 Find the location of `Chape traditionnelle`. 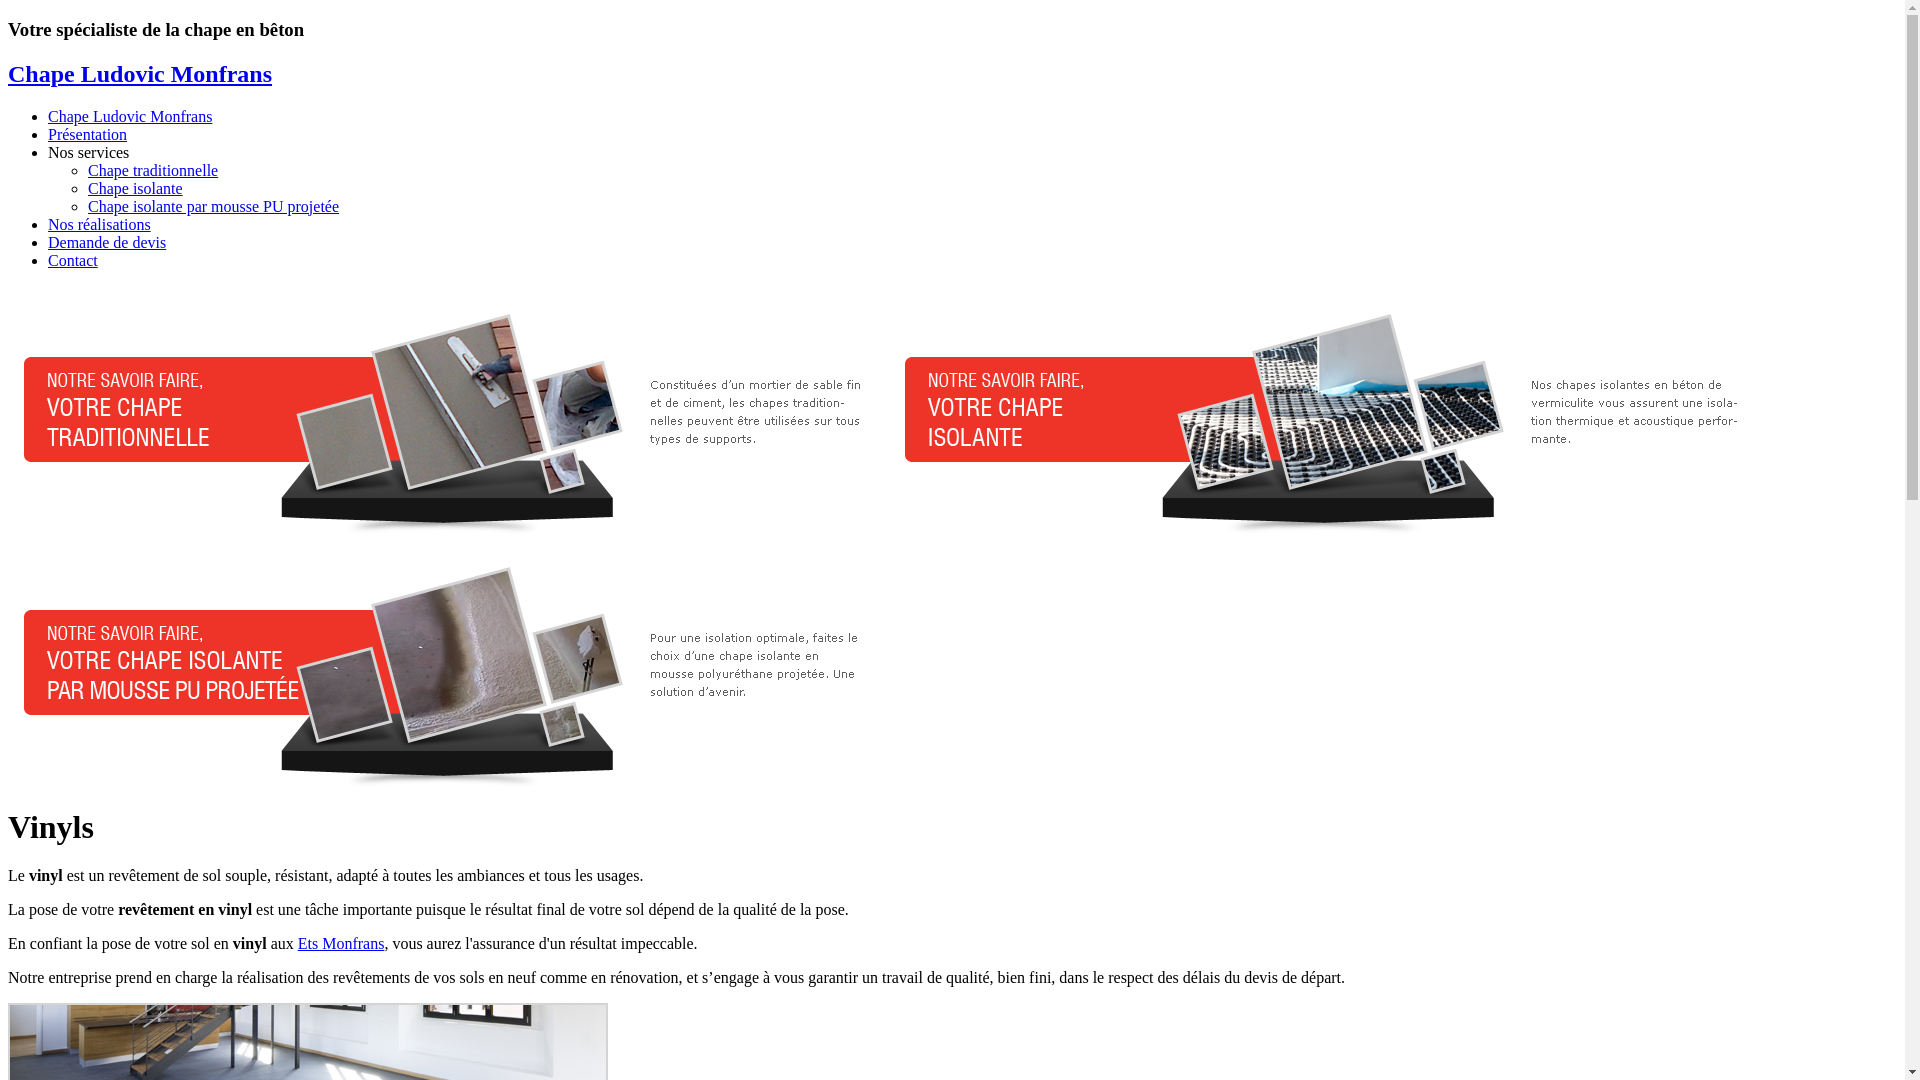

Chape traditionnelle is located at coordinates (153, 170).